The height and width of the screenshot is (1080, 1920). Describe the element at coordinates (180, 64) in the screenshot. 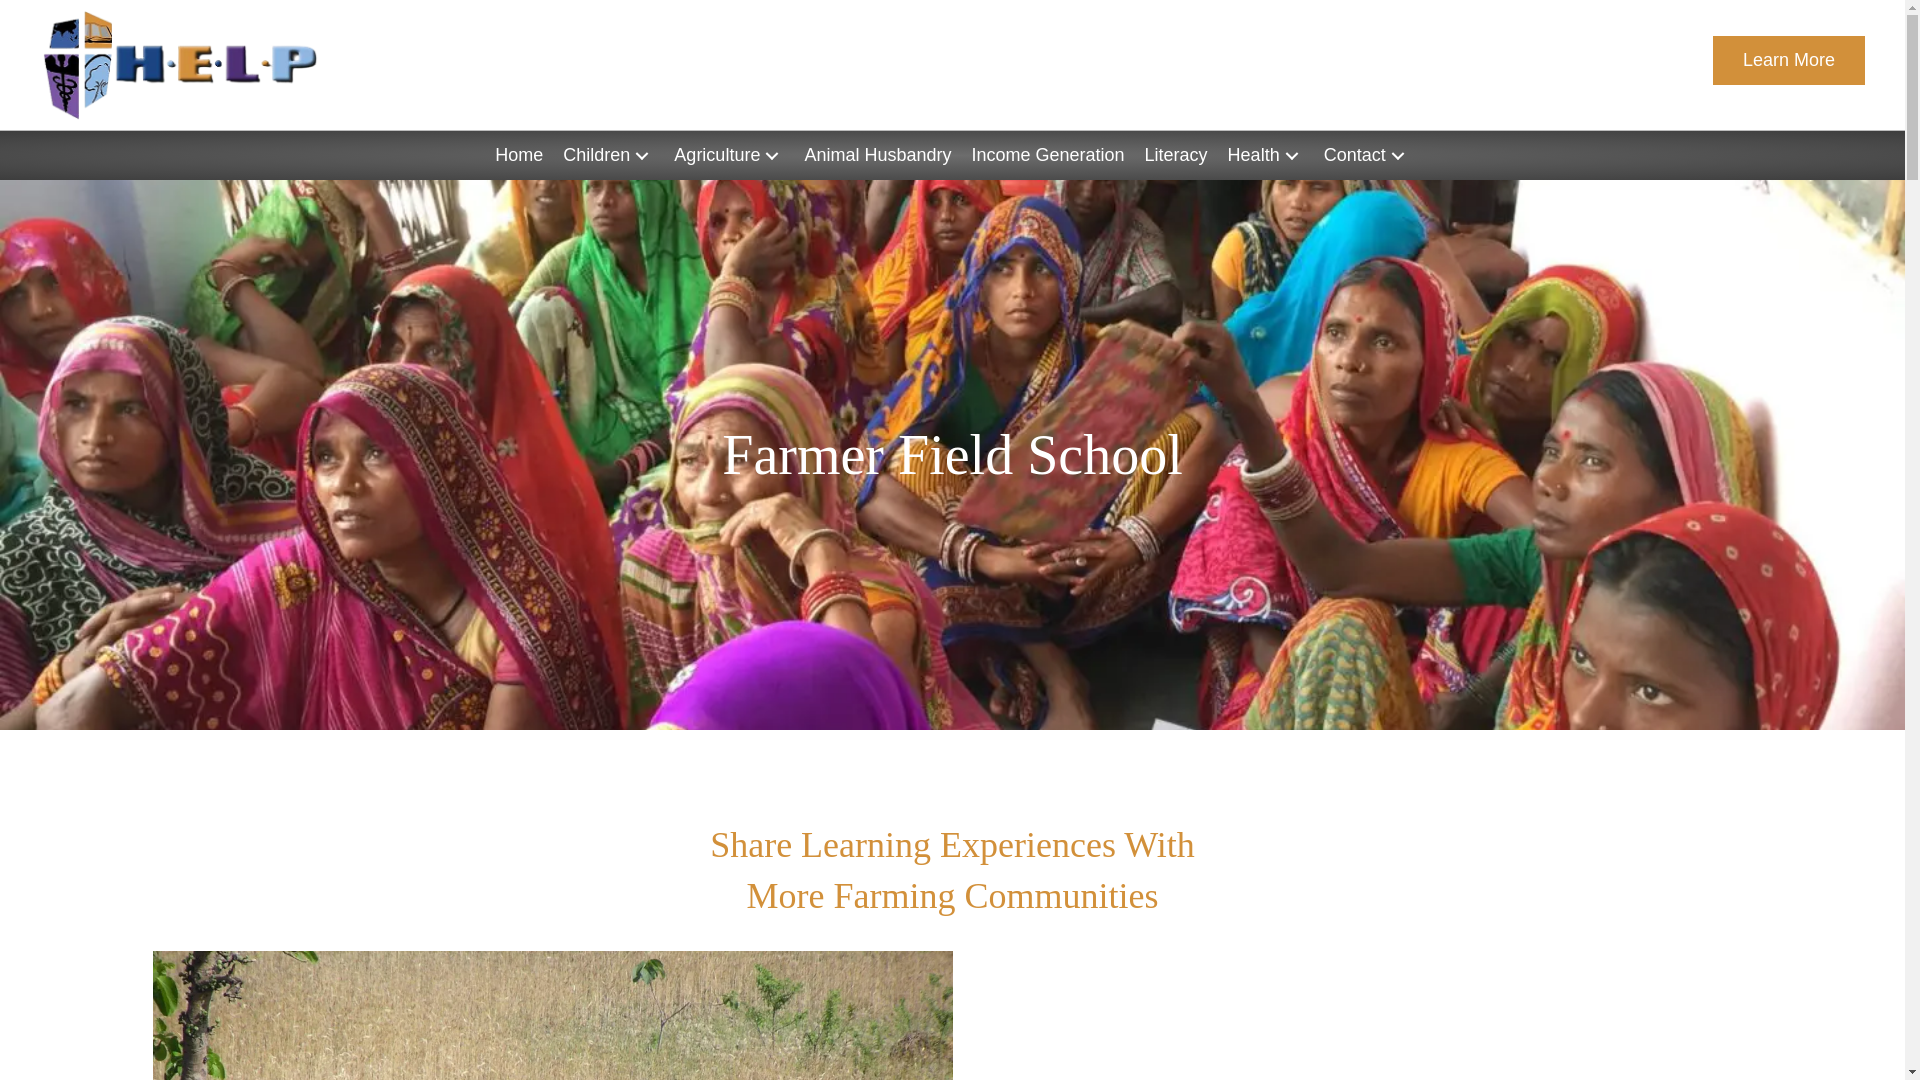

I see `HELP` at that location.